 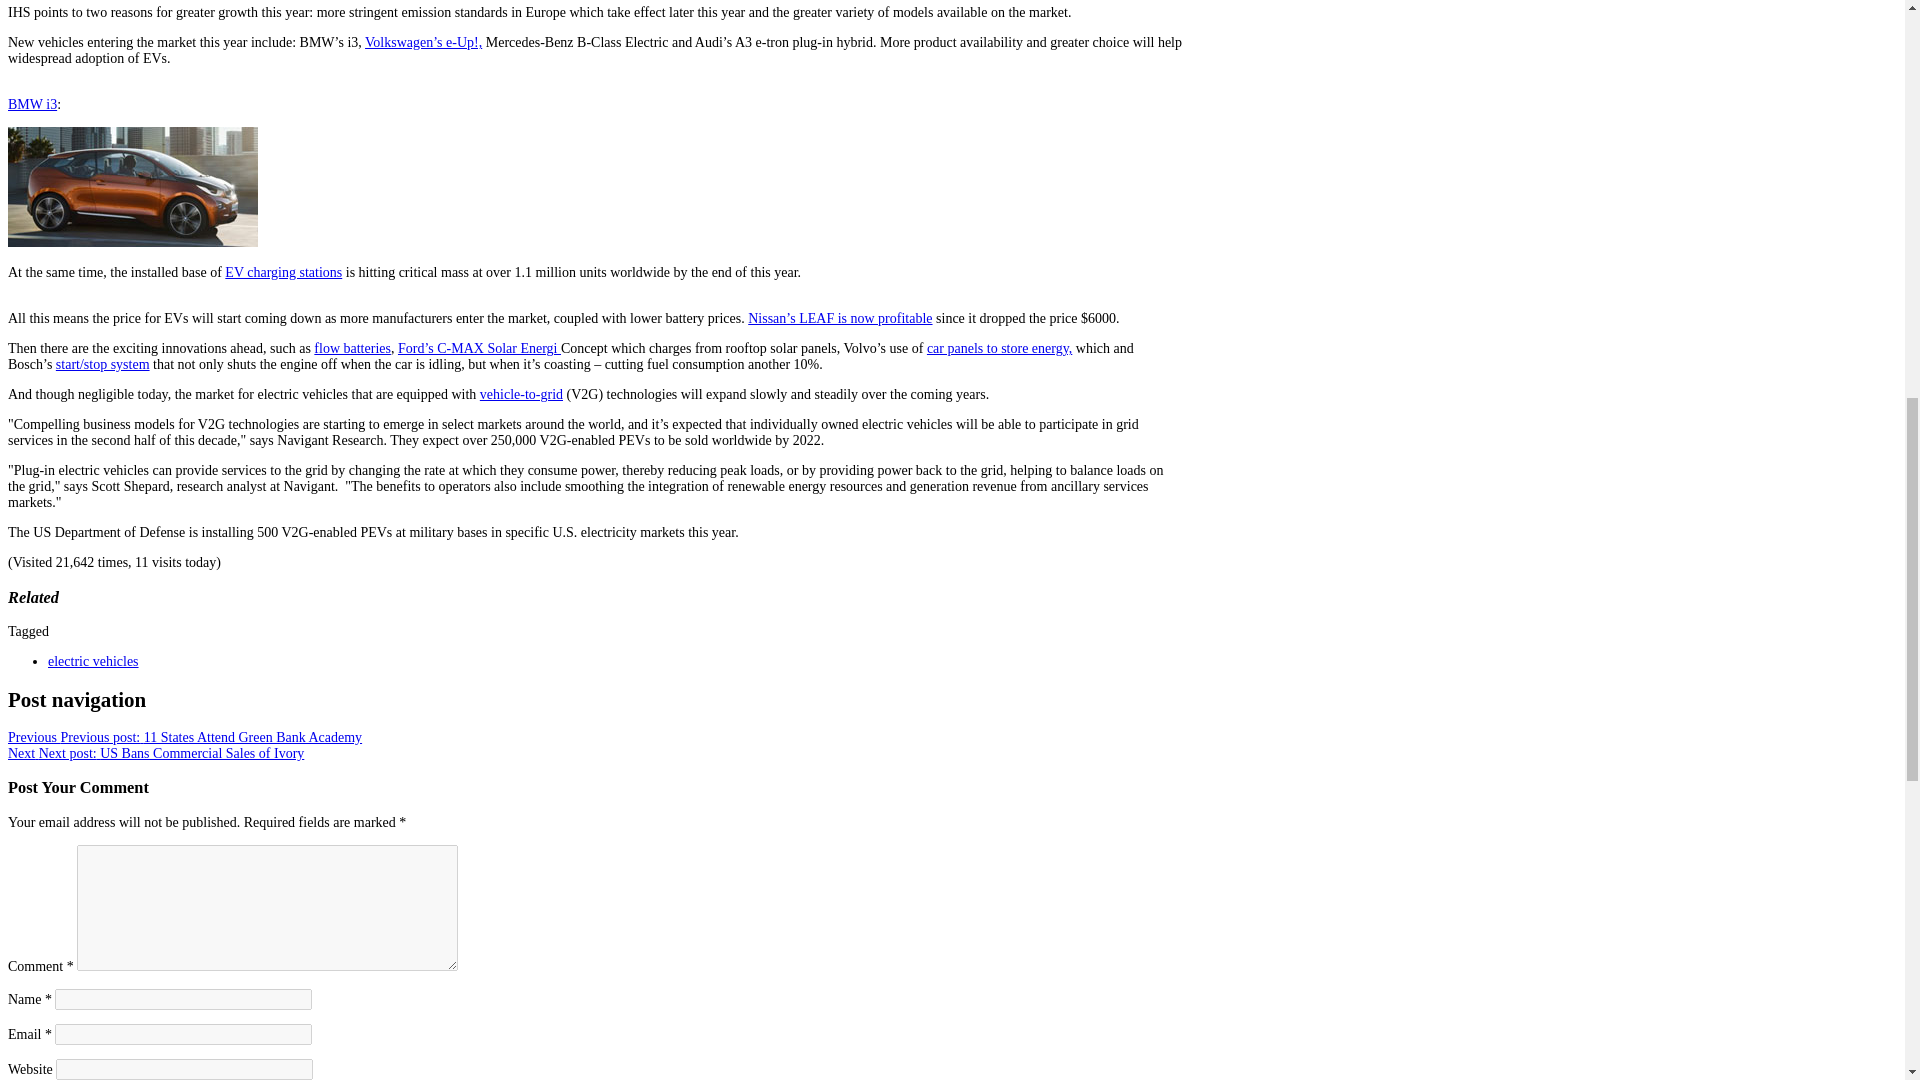 I want to click on BMW i3, so click(x=32, y=104).